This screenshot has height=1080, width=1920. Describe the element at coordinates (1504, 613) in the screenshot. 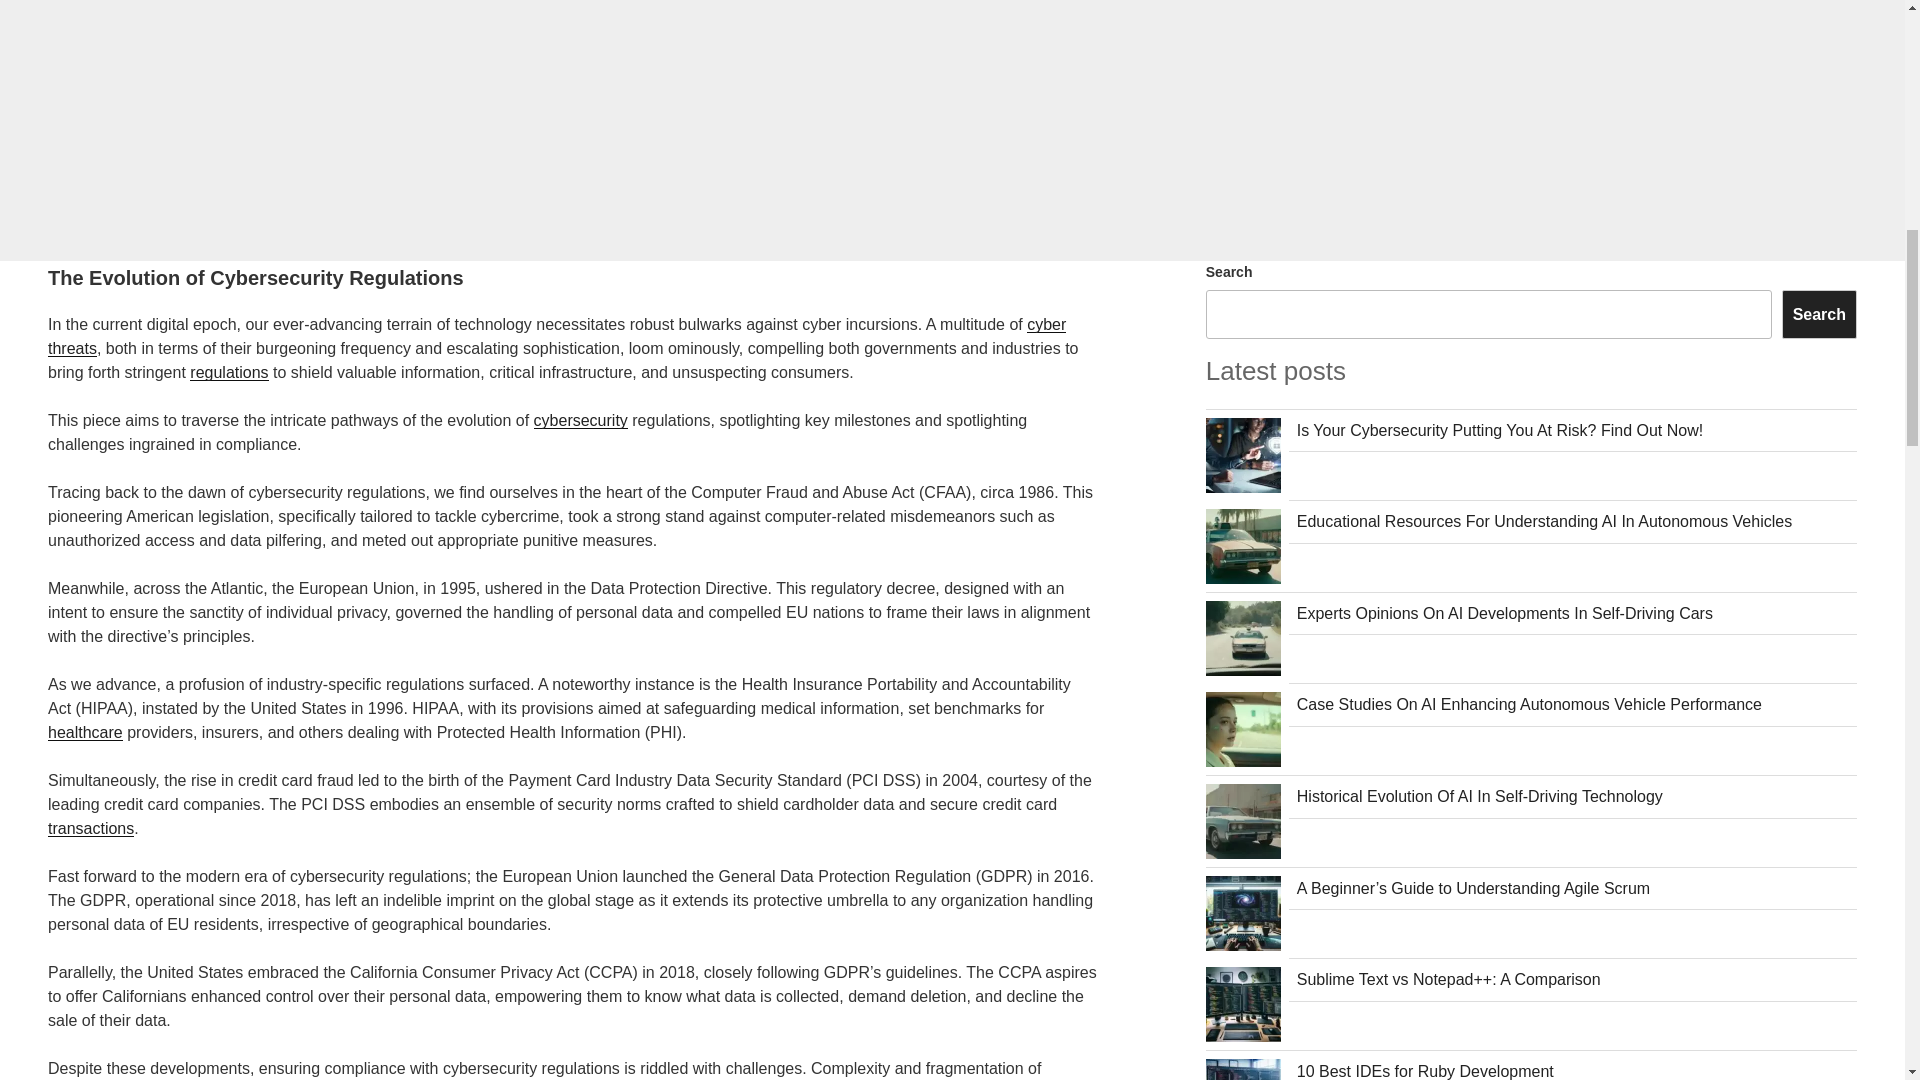

I see `Experts Opinions On AI Developments In Self-Driving Cars` at that location.